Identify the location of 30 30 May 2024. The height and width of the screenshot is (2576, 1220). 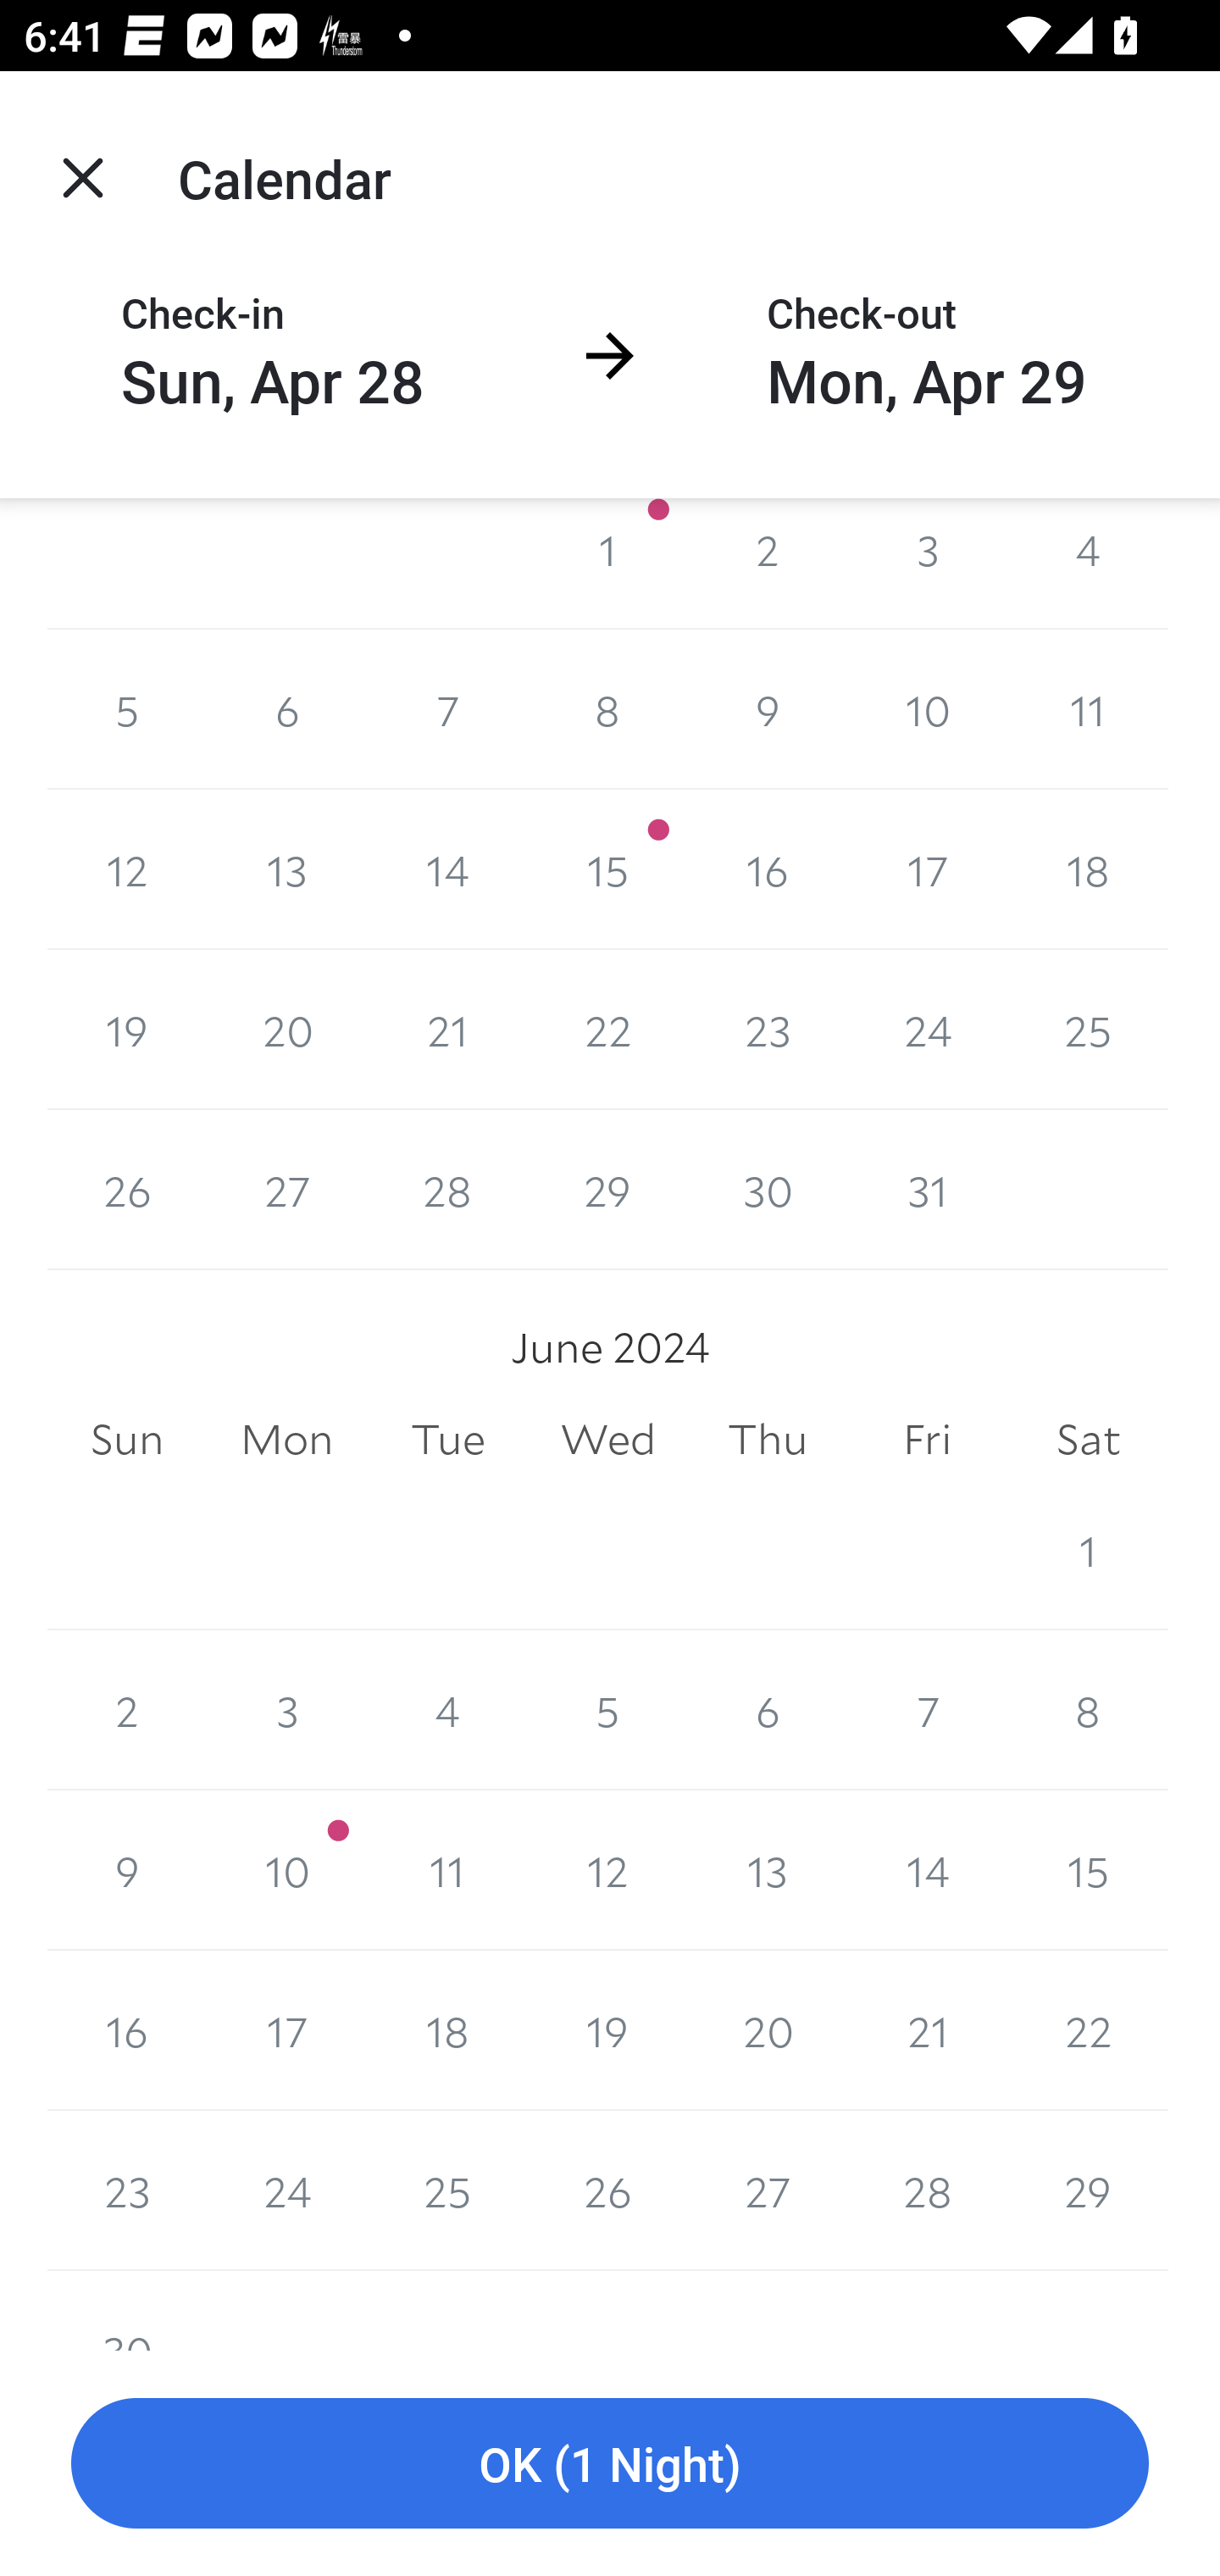
(768, 1190).